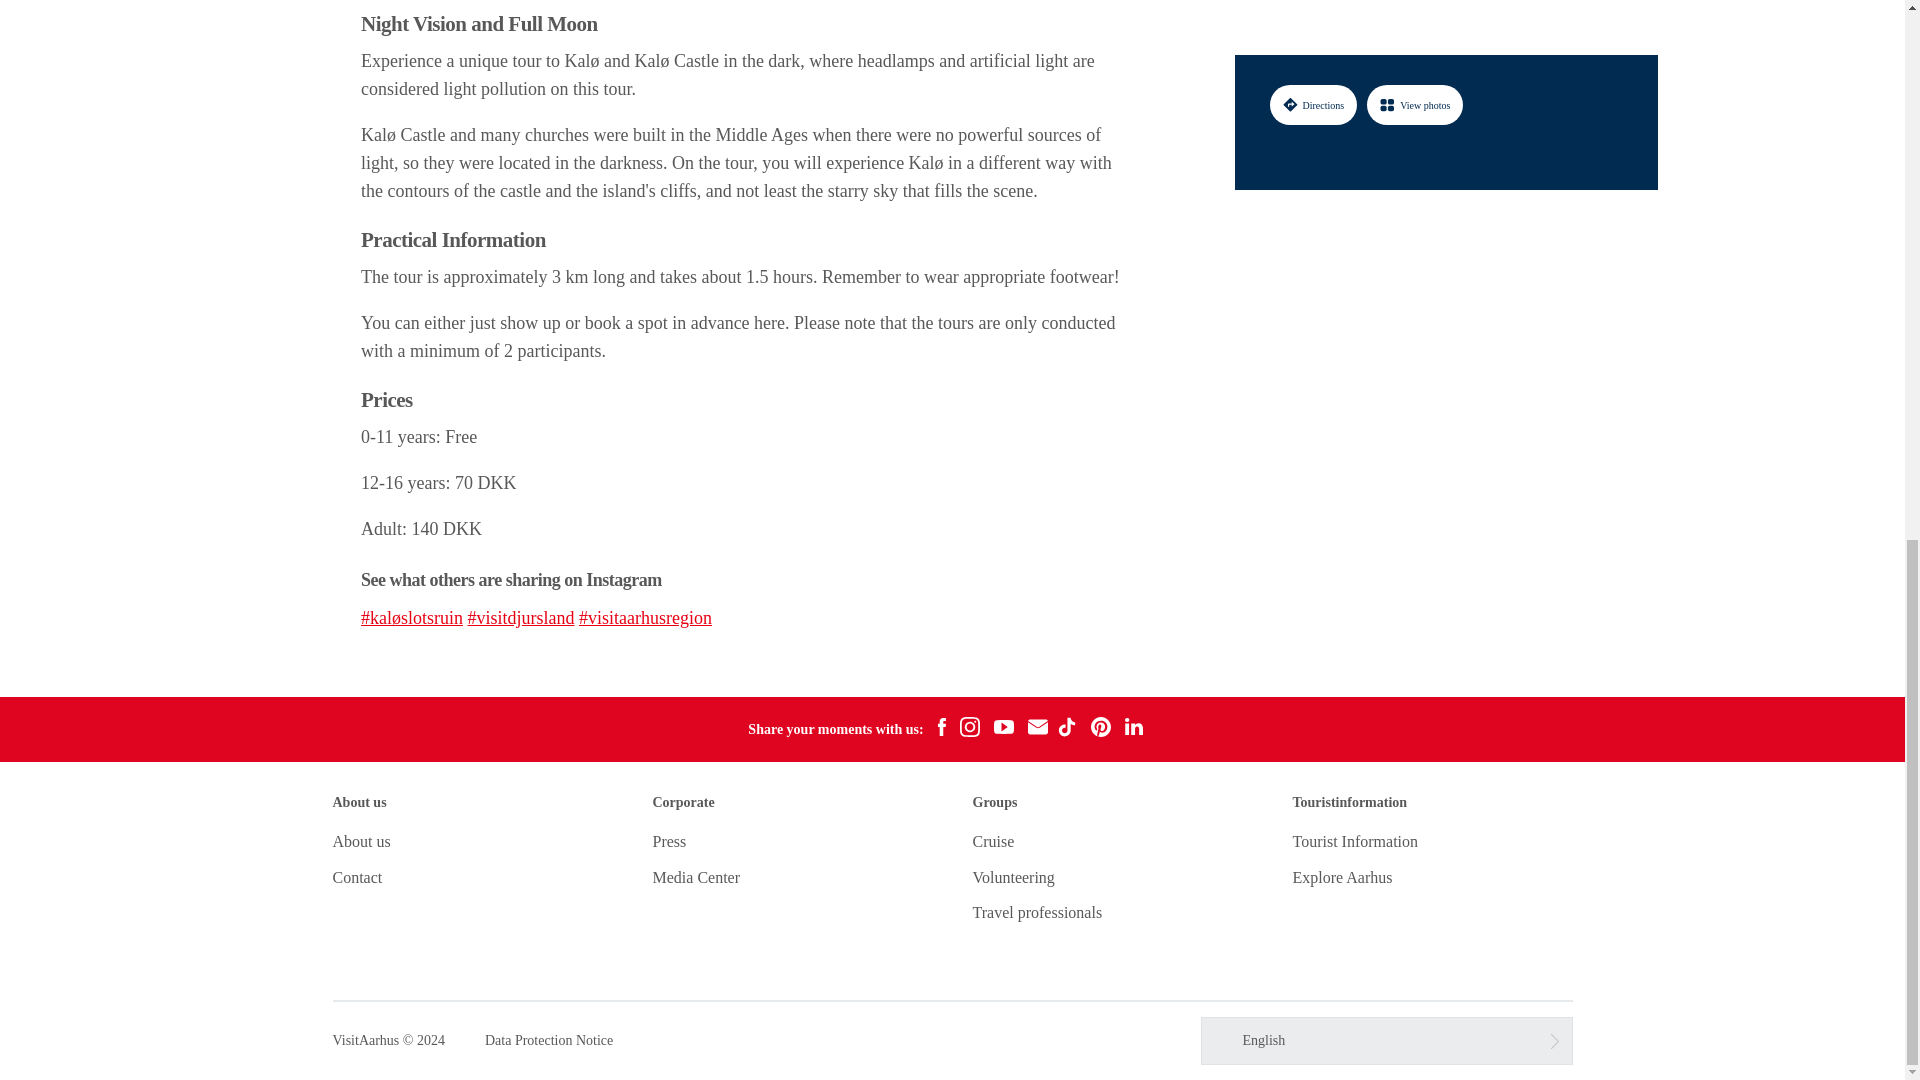 The image size is (1920, 1080). Describe the element at coordinates (1100, 730) in the screenshot. I see `pinterest` at that location.